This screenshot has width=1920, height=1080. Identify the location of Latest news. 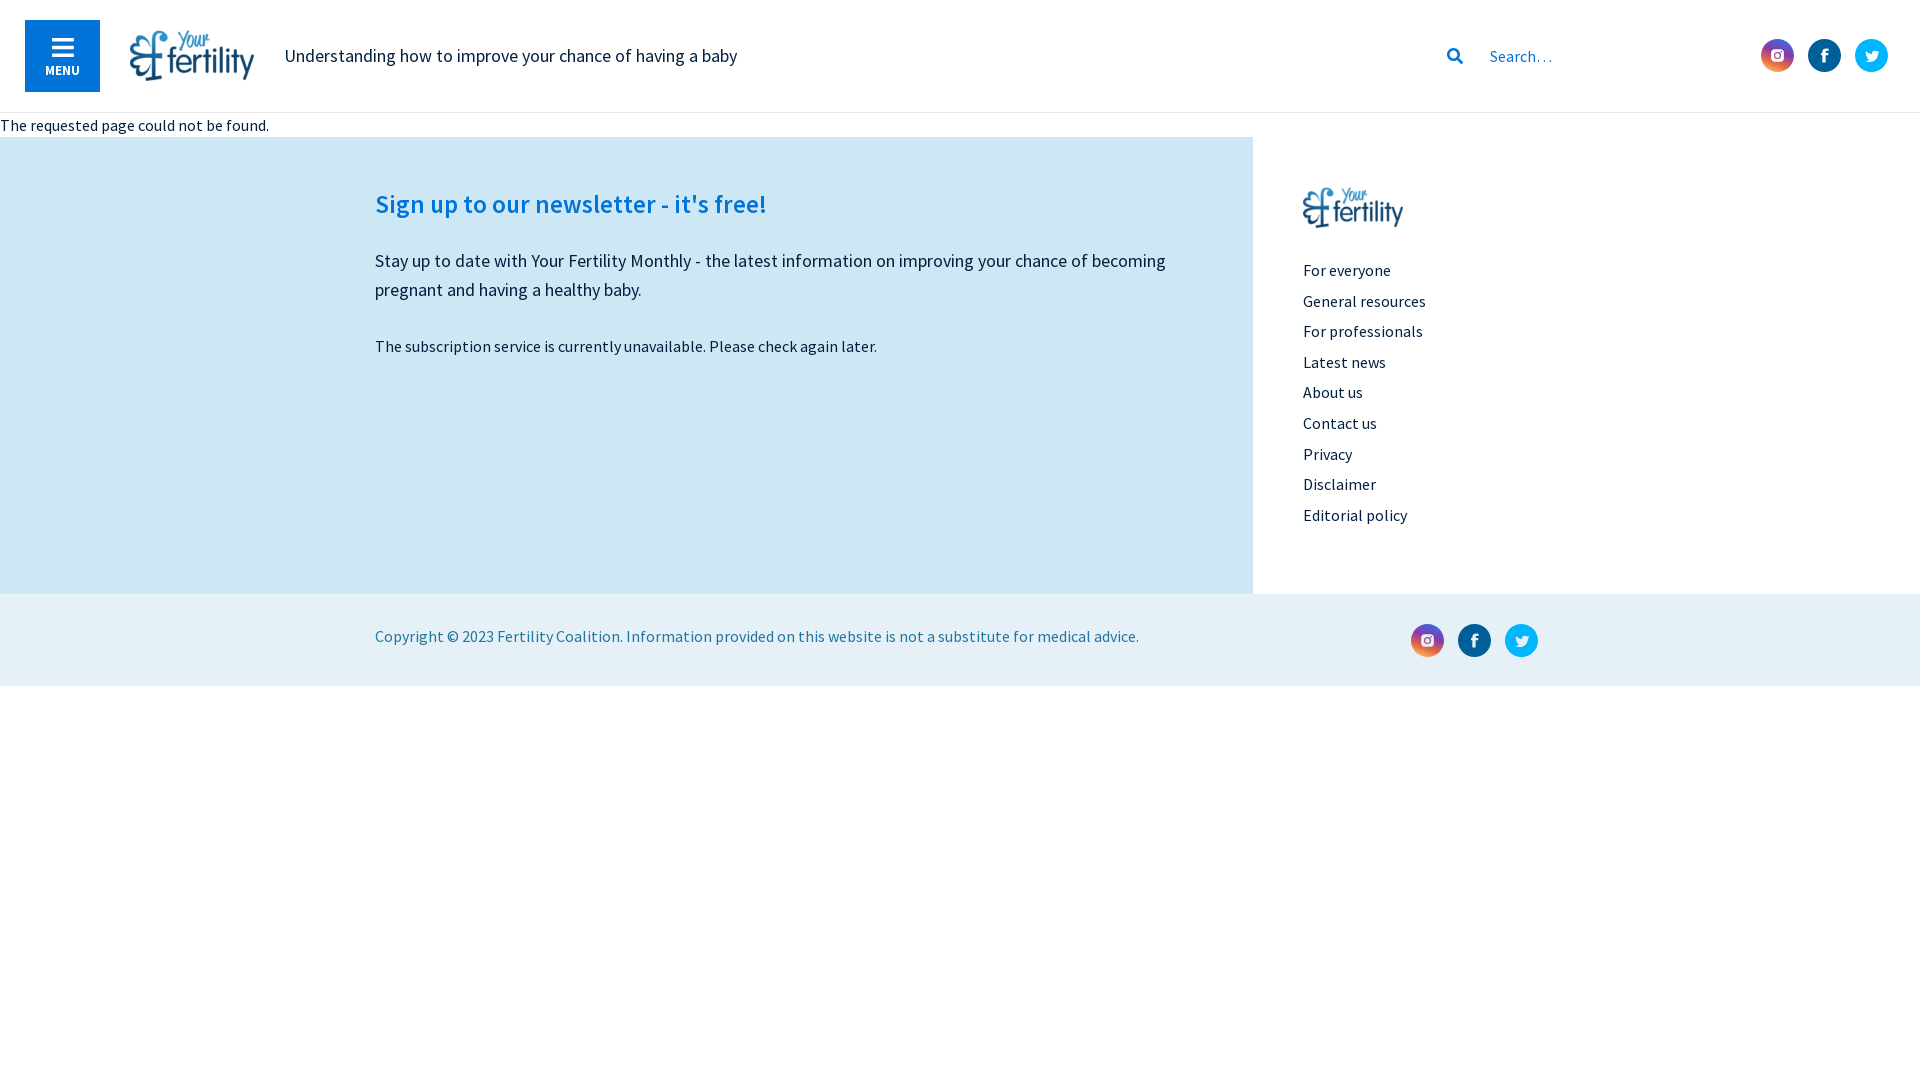
(1344, 362).